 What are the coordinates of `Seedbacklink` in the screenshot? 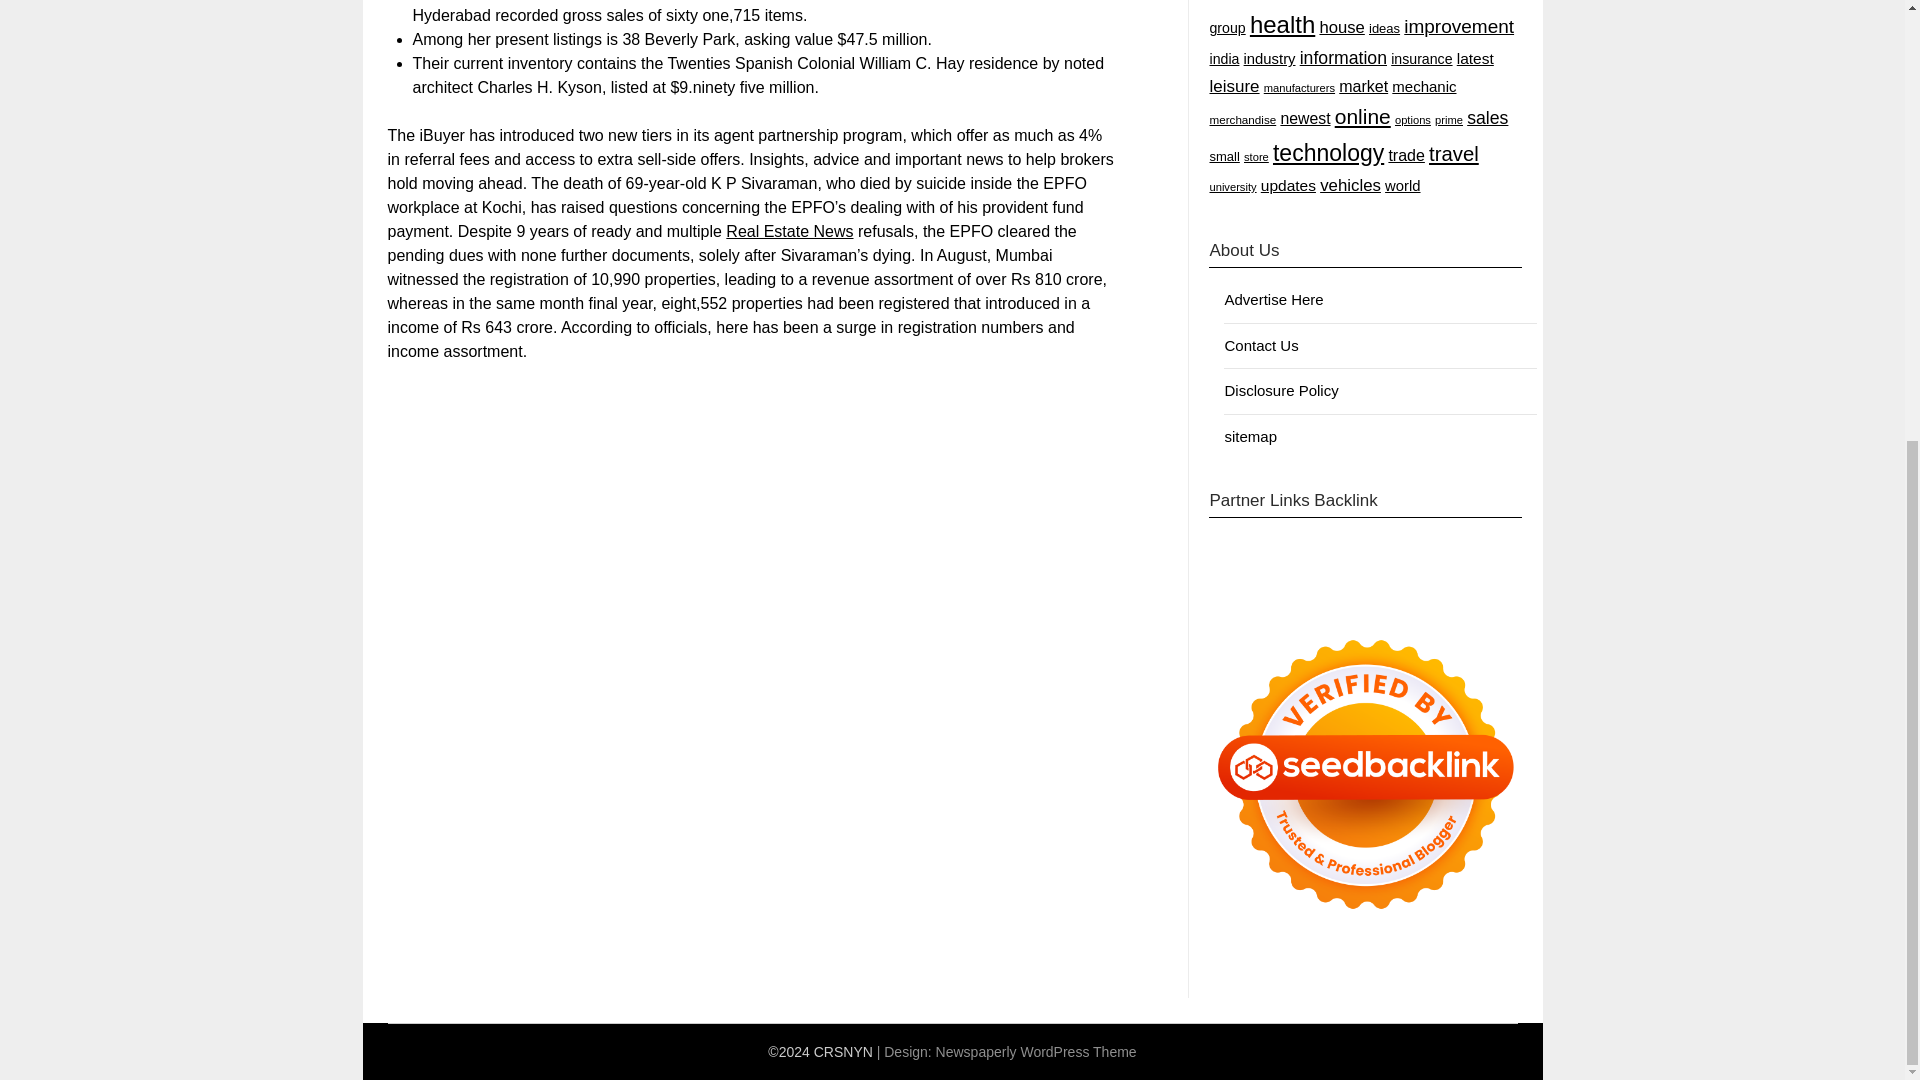 It's located at (1366, 774).